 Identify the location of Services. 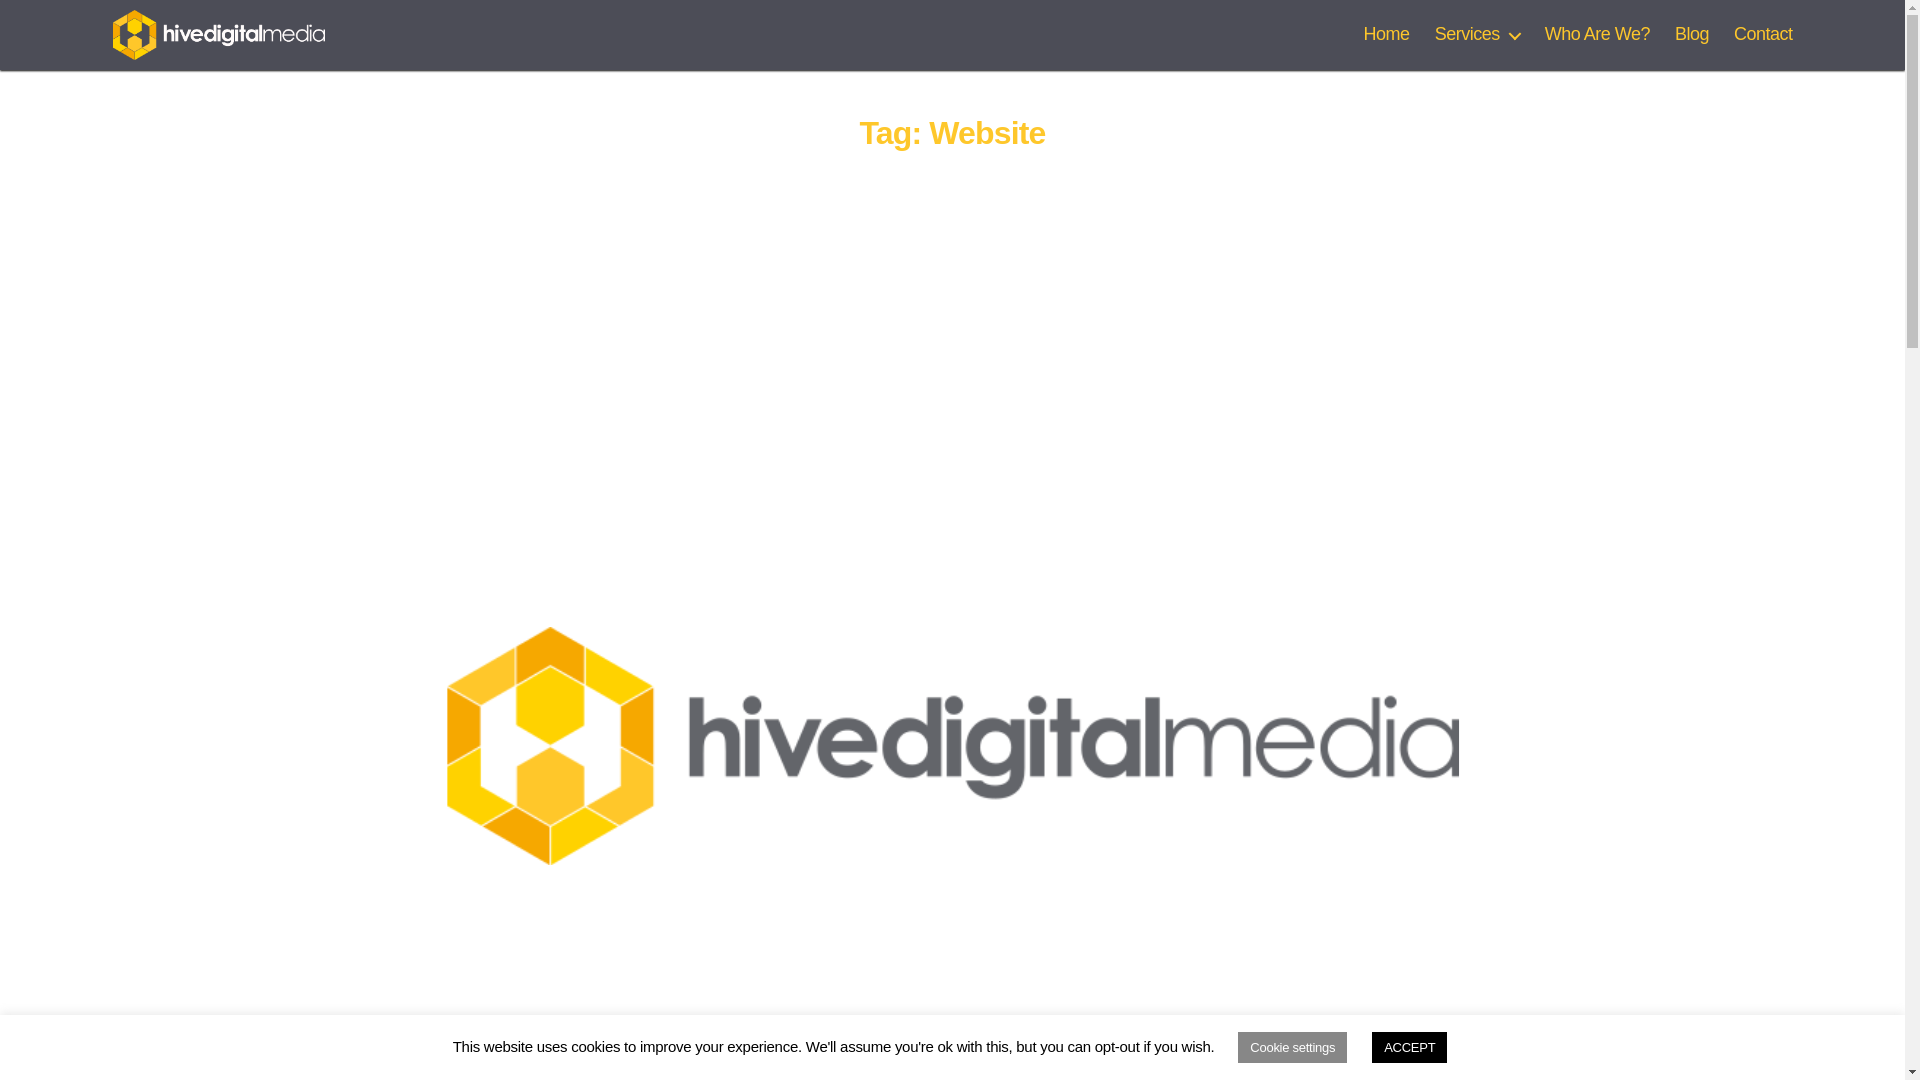
(1477, 34).